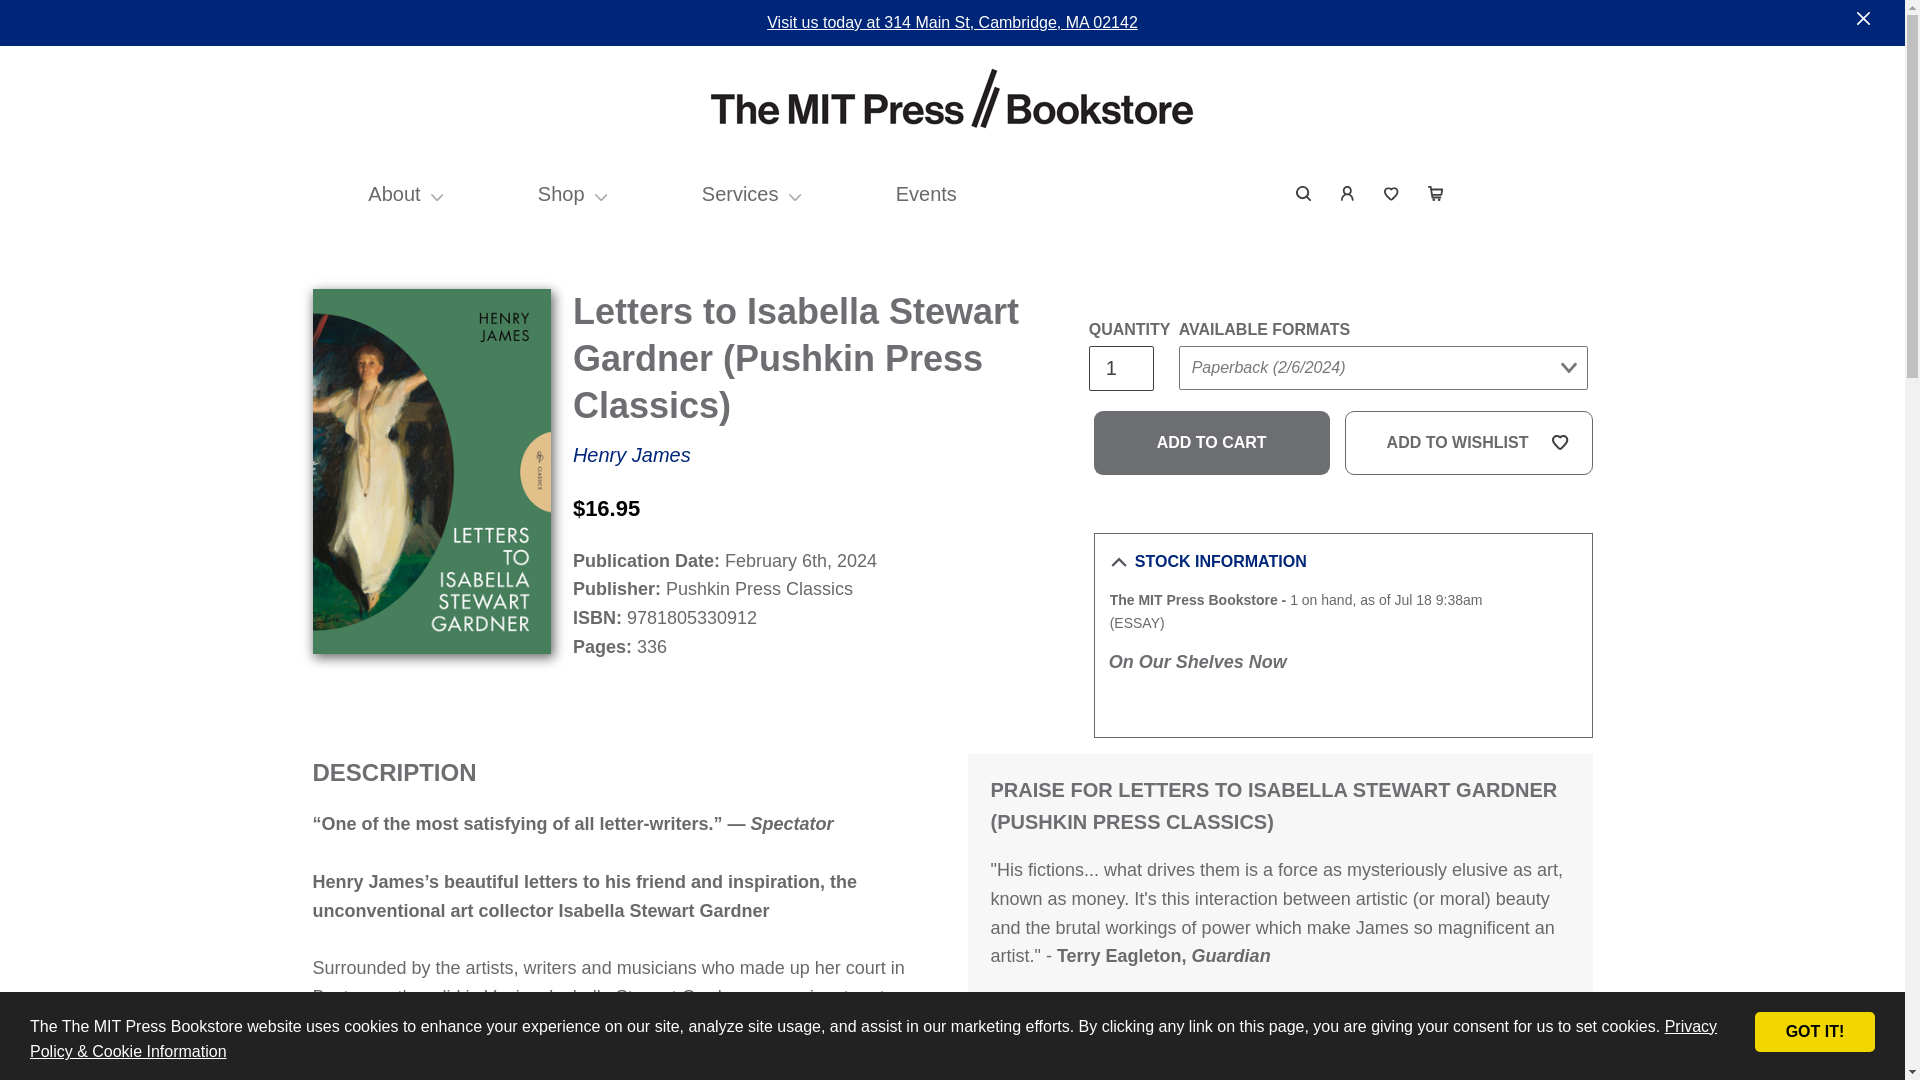 The width and height of the screenshot is (1920, 1080). I want to click on Submit, so click(1542, 179).